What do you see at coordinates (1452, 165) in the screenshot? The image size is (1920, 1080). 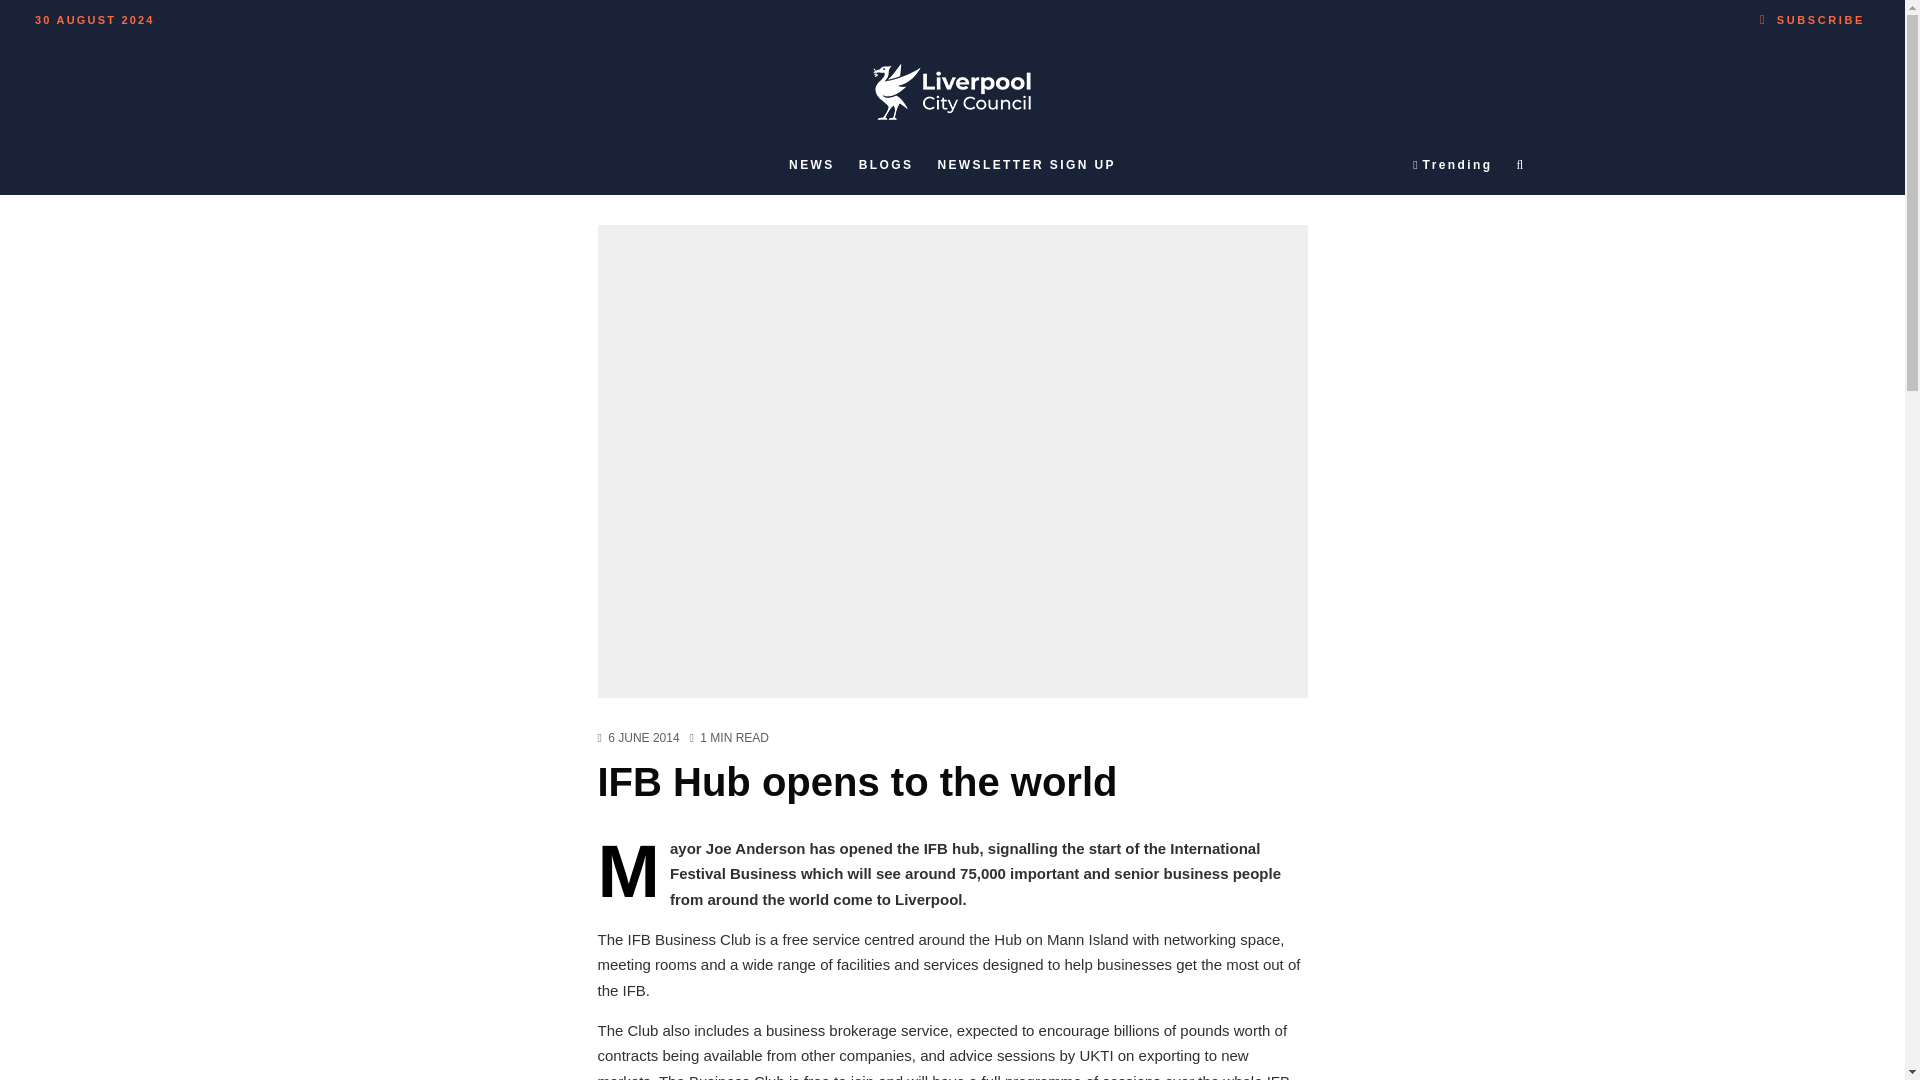 I see `Trending` at bounding box center [1452, 165].